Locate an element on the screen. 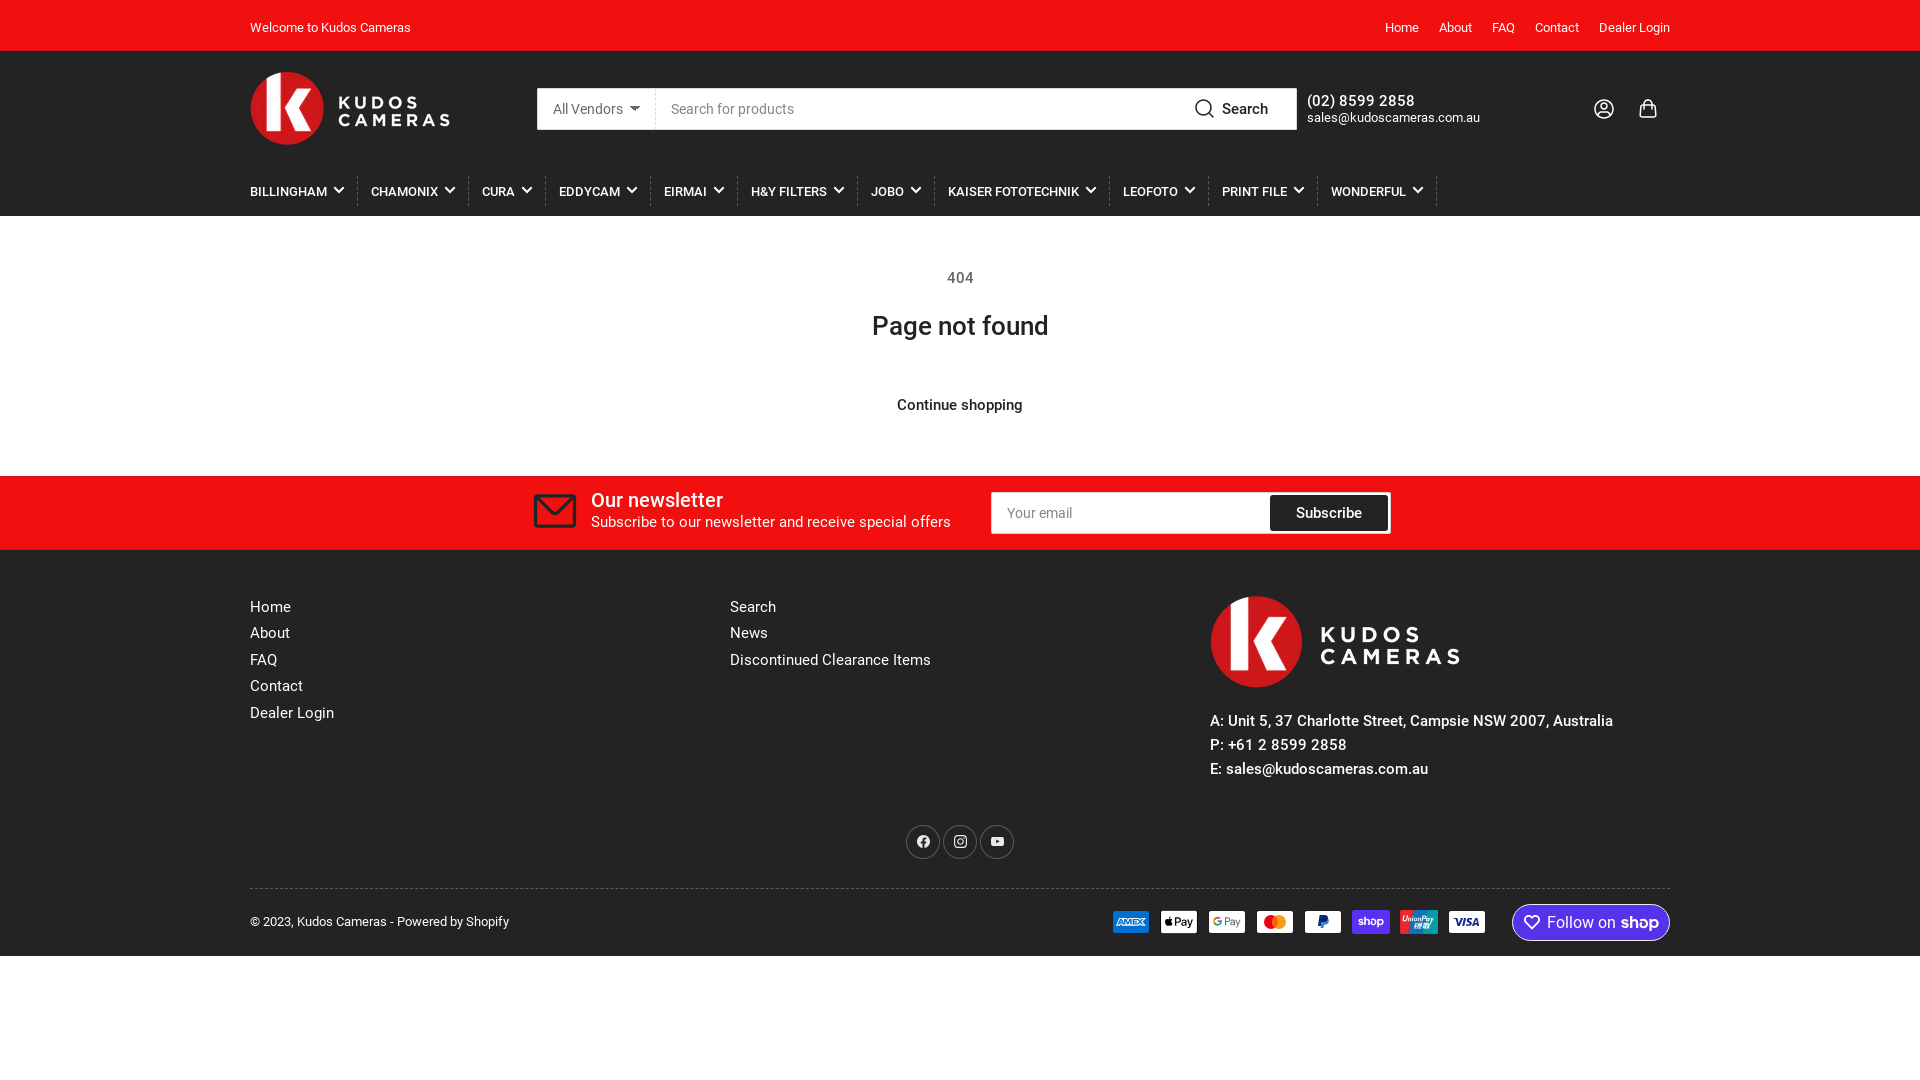  Subscribe is located at coordinates (1329, 513).